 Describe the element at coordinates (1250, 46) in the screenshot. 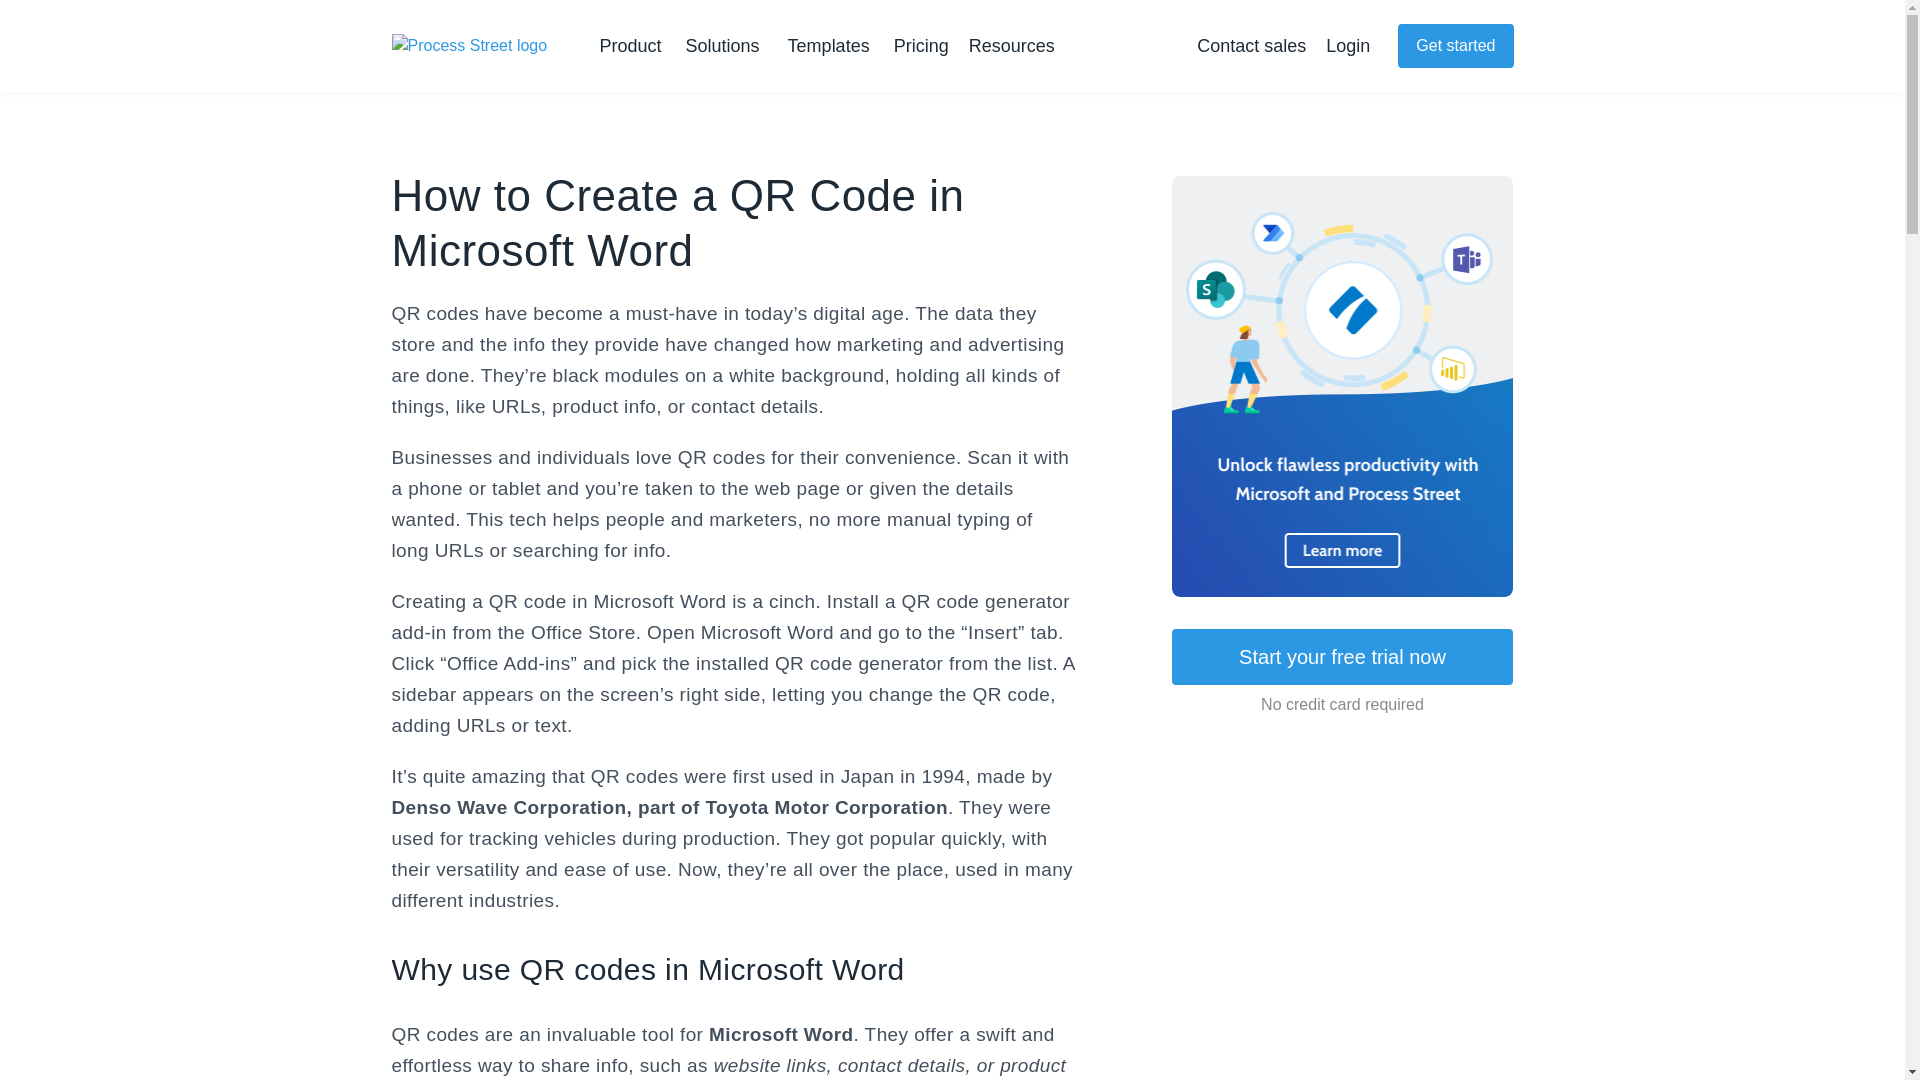

I see `Contact Process Street sales` at that location.